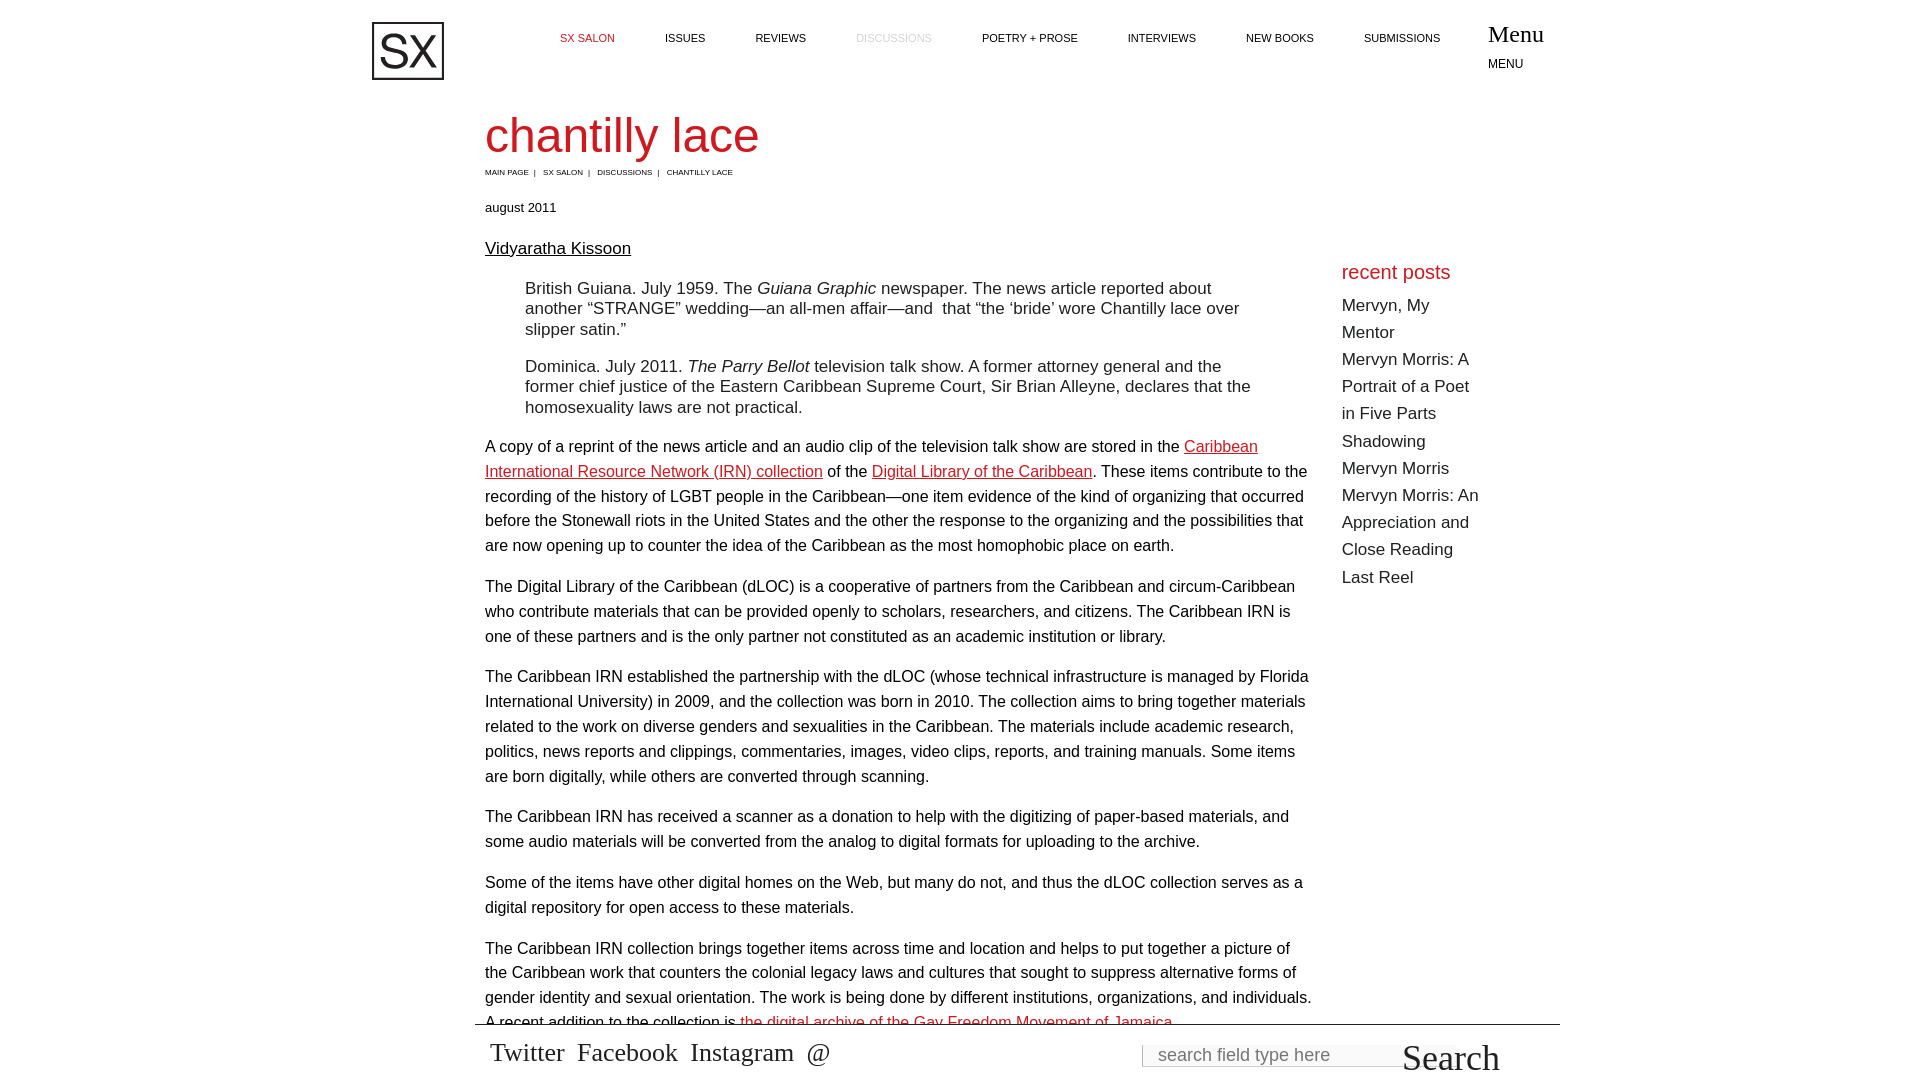  I want to click on ISSUES, so click(684, 38).